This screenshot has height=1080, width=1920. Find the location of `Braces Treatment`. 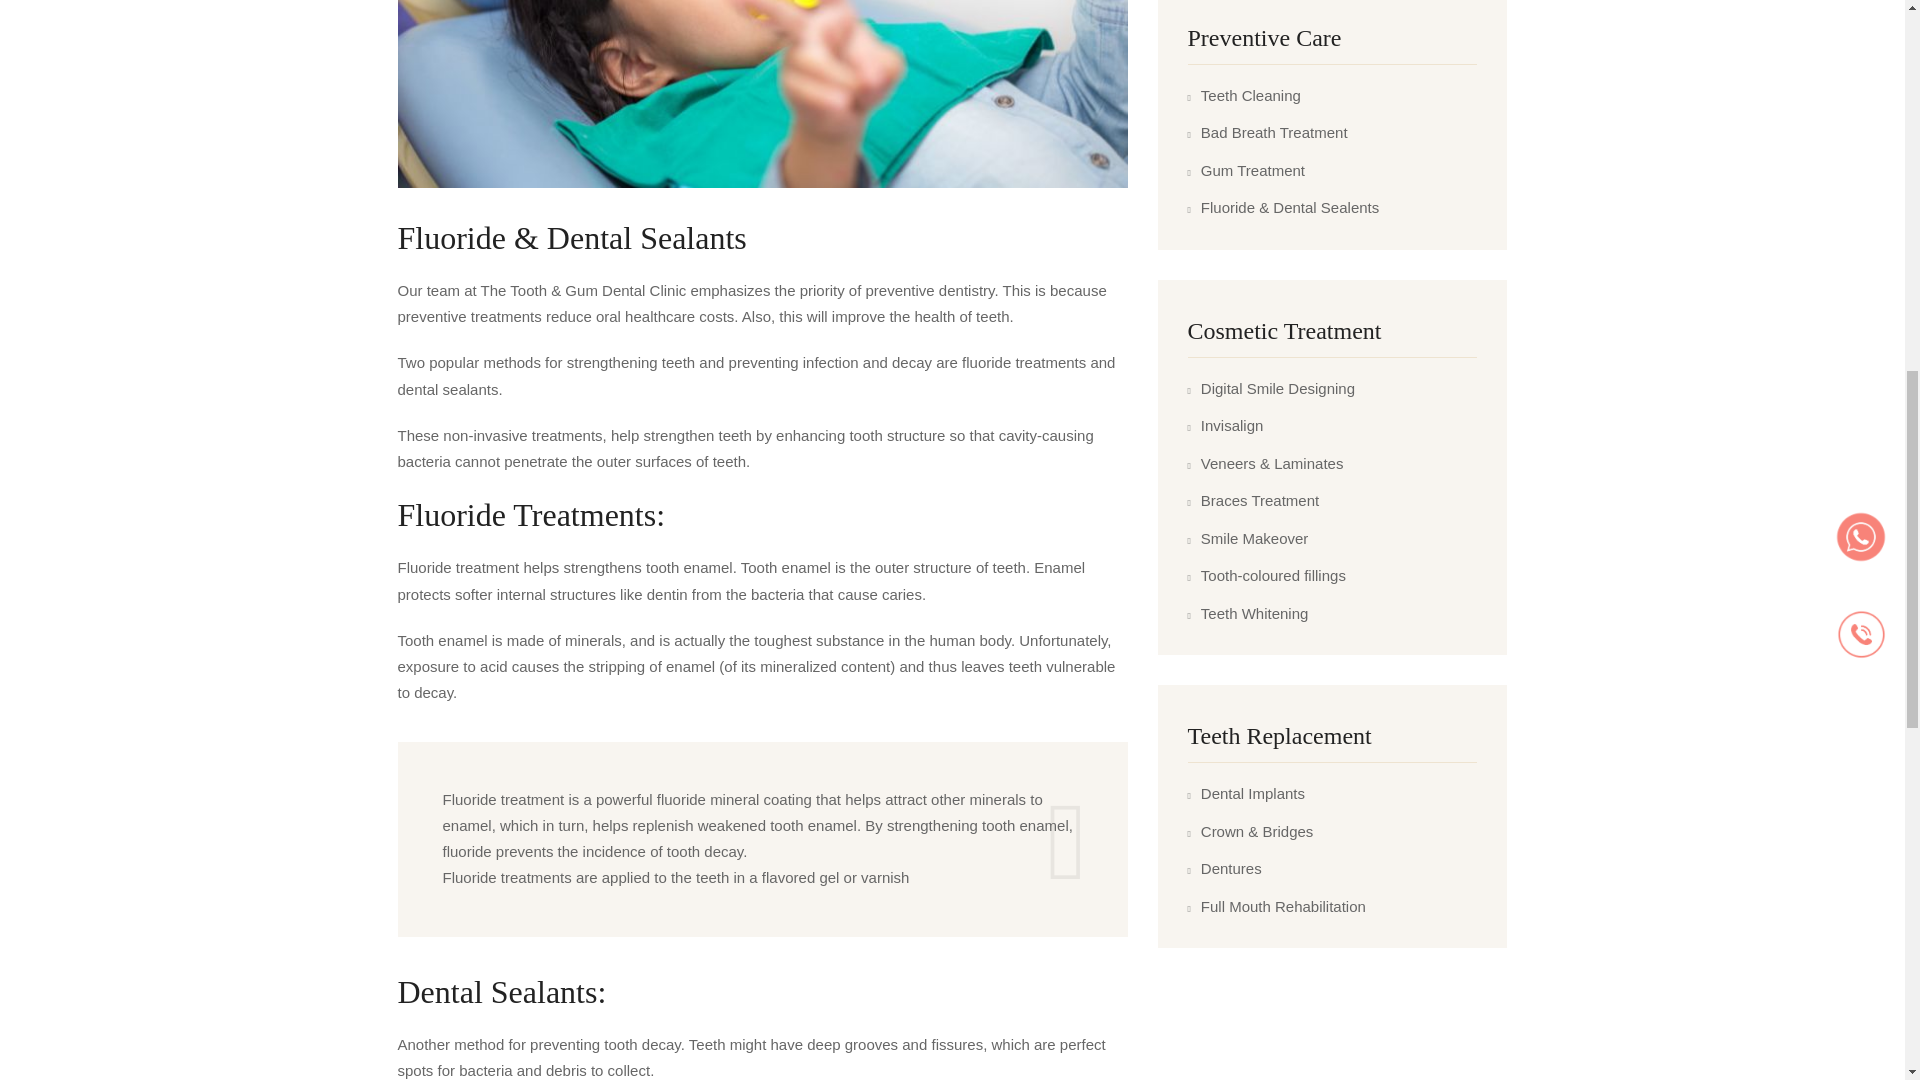

Braces Treatment is located at coordinates (1254, 502).